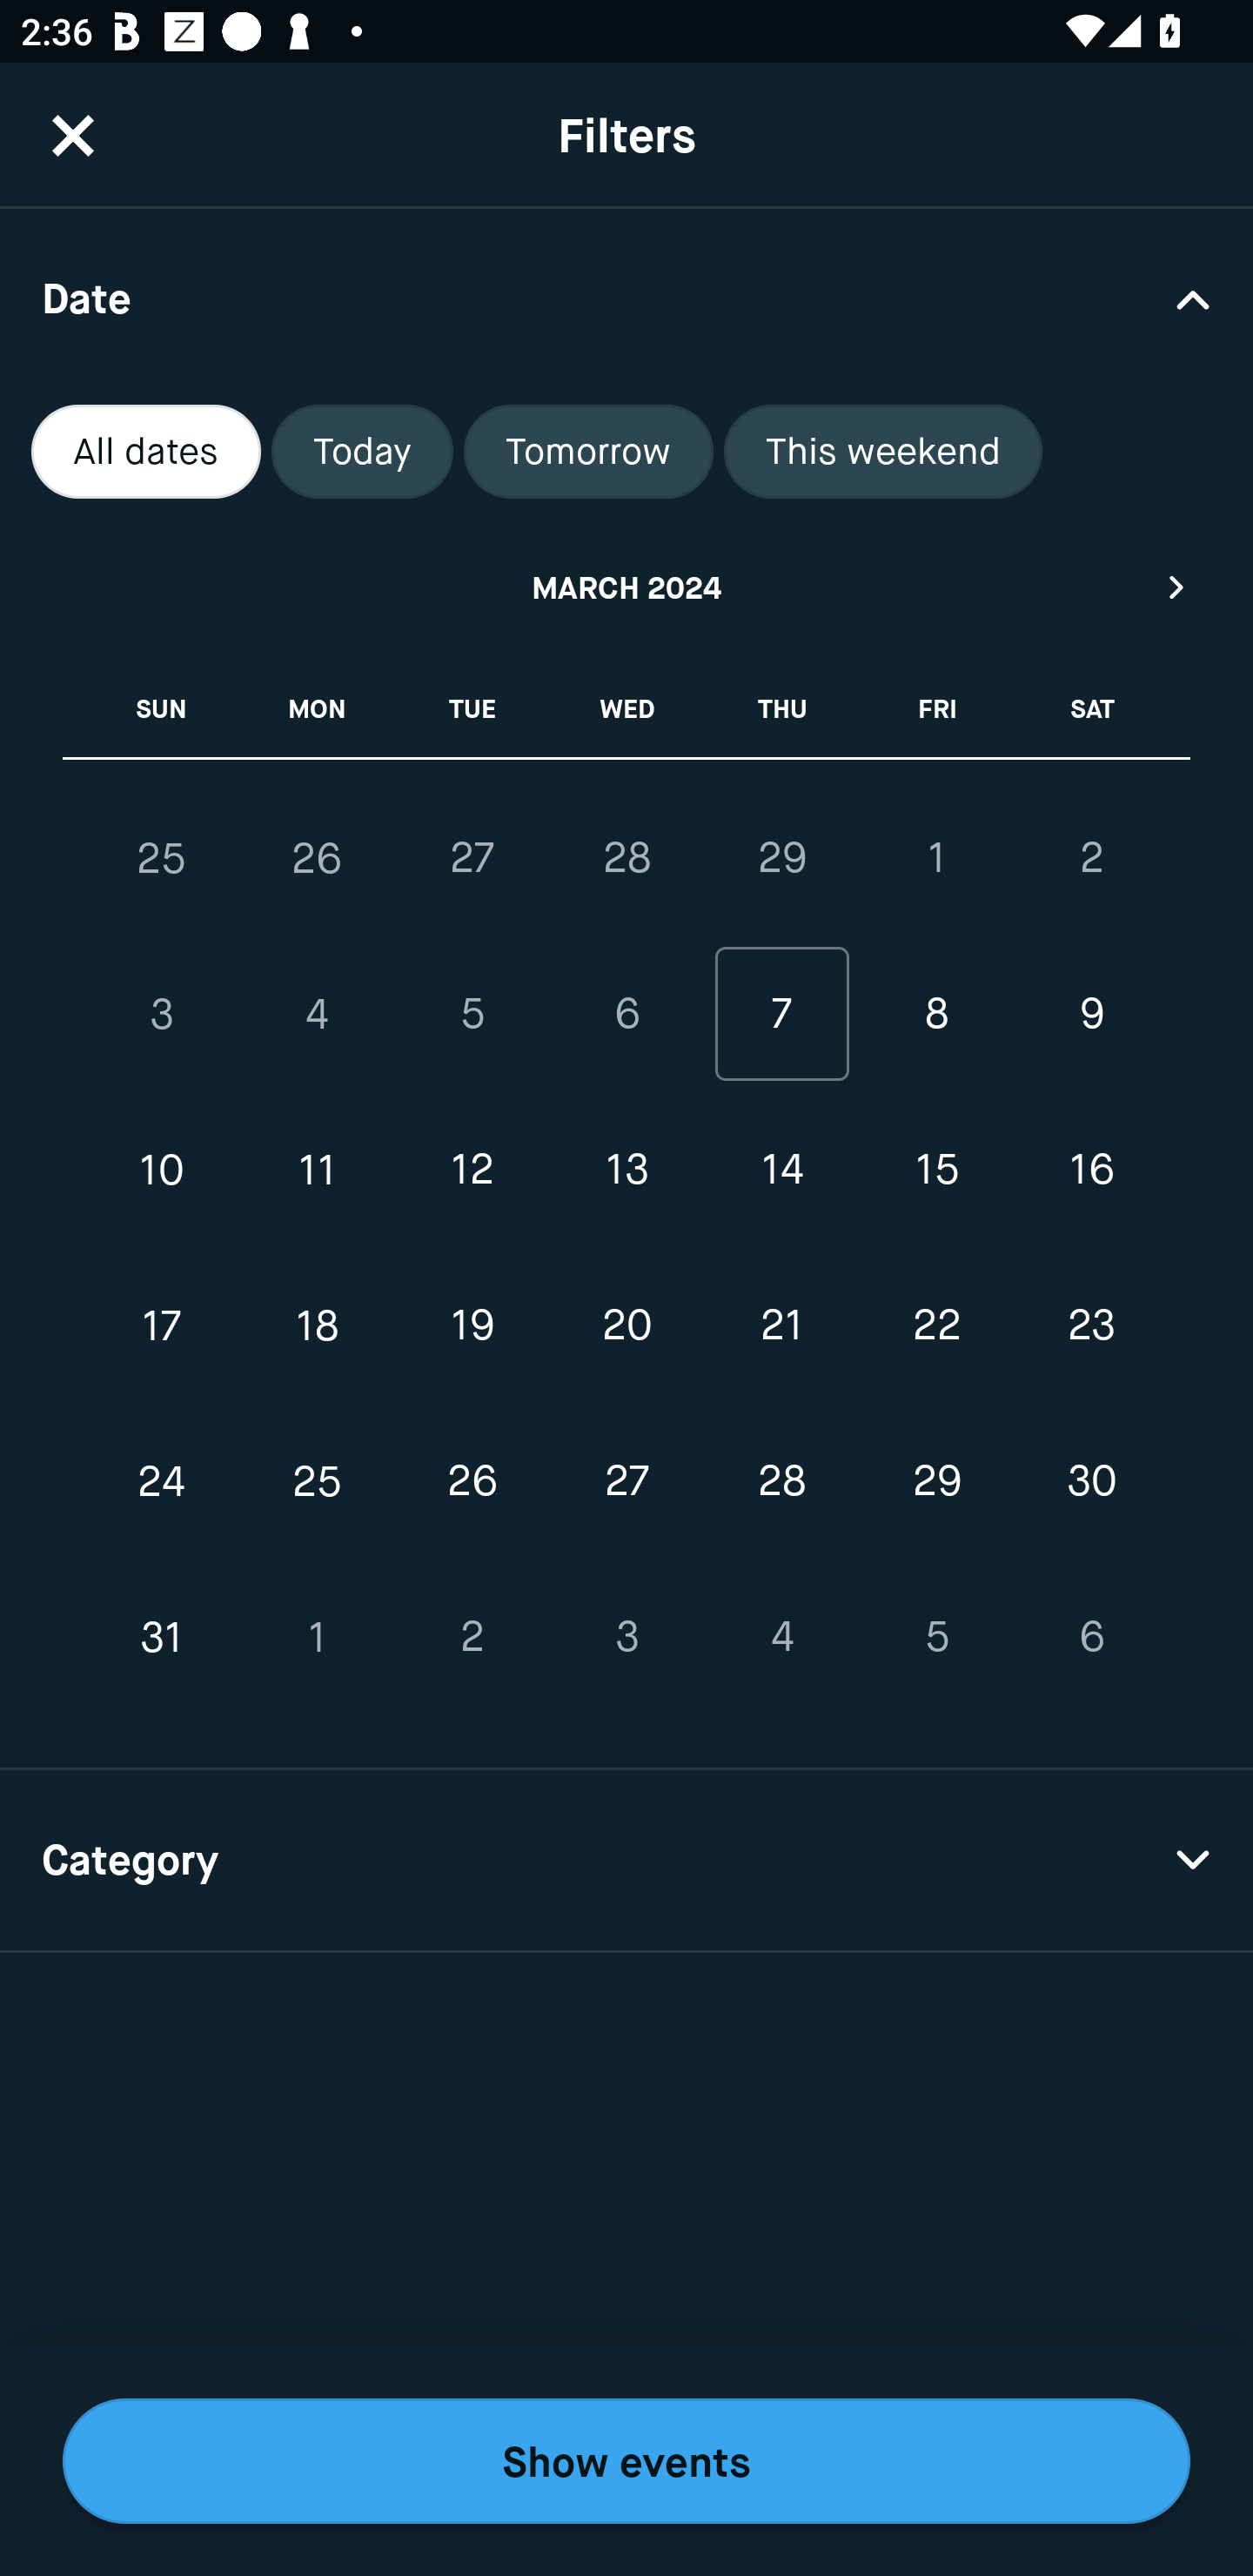  What do you see at coordinates (626, 1636) in the screenshot?
I see `3` at bounding box center [626, 1636].